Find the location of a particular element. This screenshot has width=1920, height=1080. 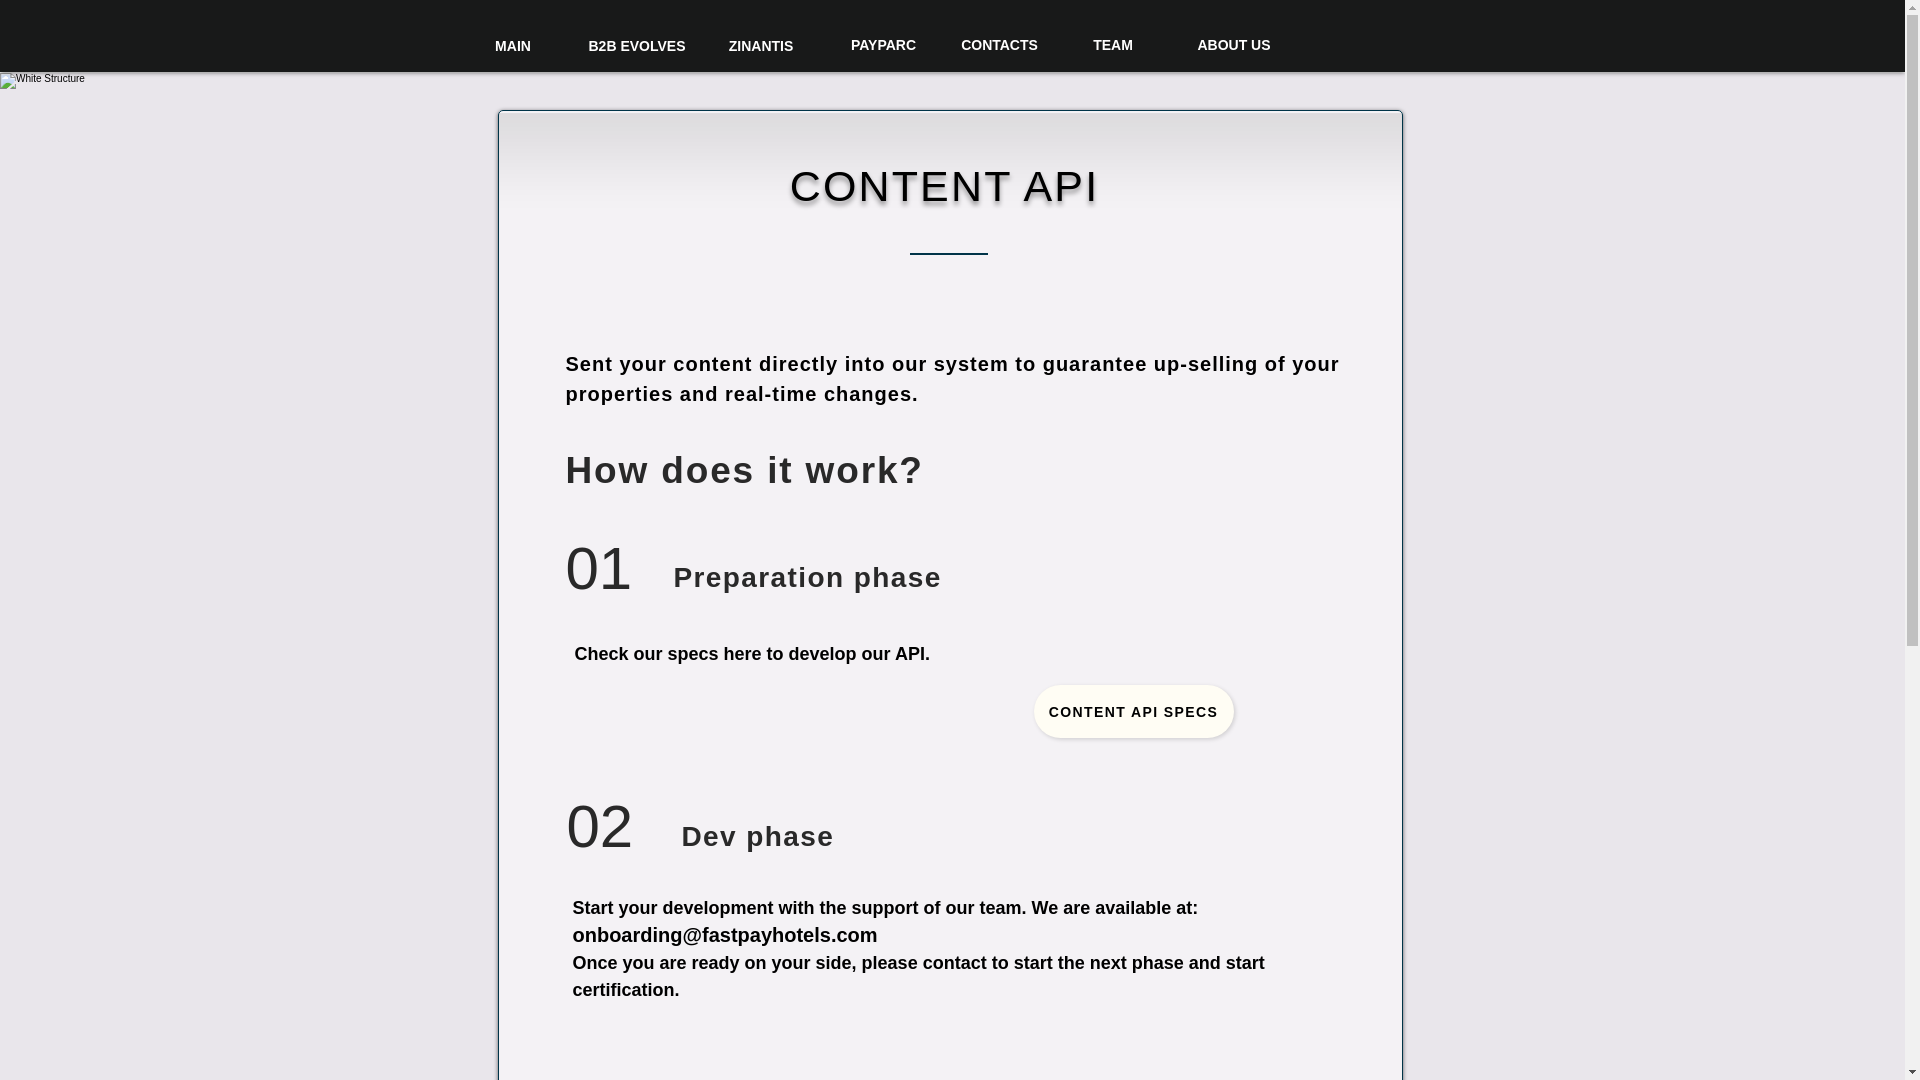

B2B EVOLVES is located at coordinates (636, 46).